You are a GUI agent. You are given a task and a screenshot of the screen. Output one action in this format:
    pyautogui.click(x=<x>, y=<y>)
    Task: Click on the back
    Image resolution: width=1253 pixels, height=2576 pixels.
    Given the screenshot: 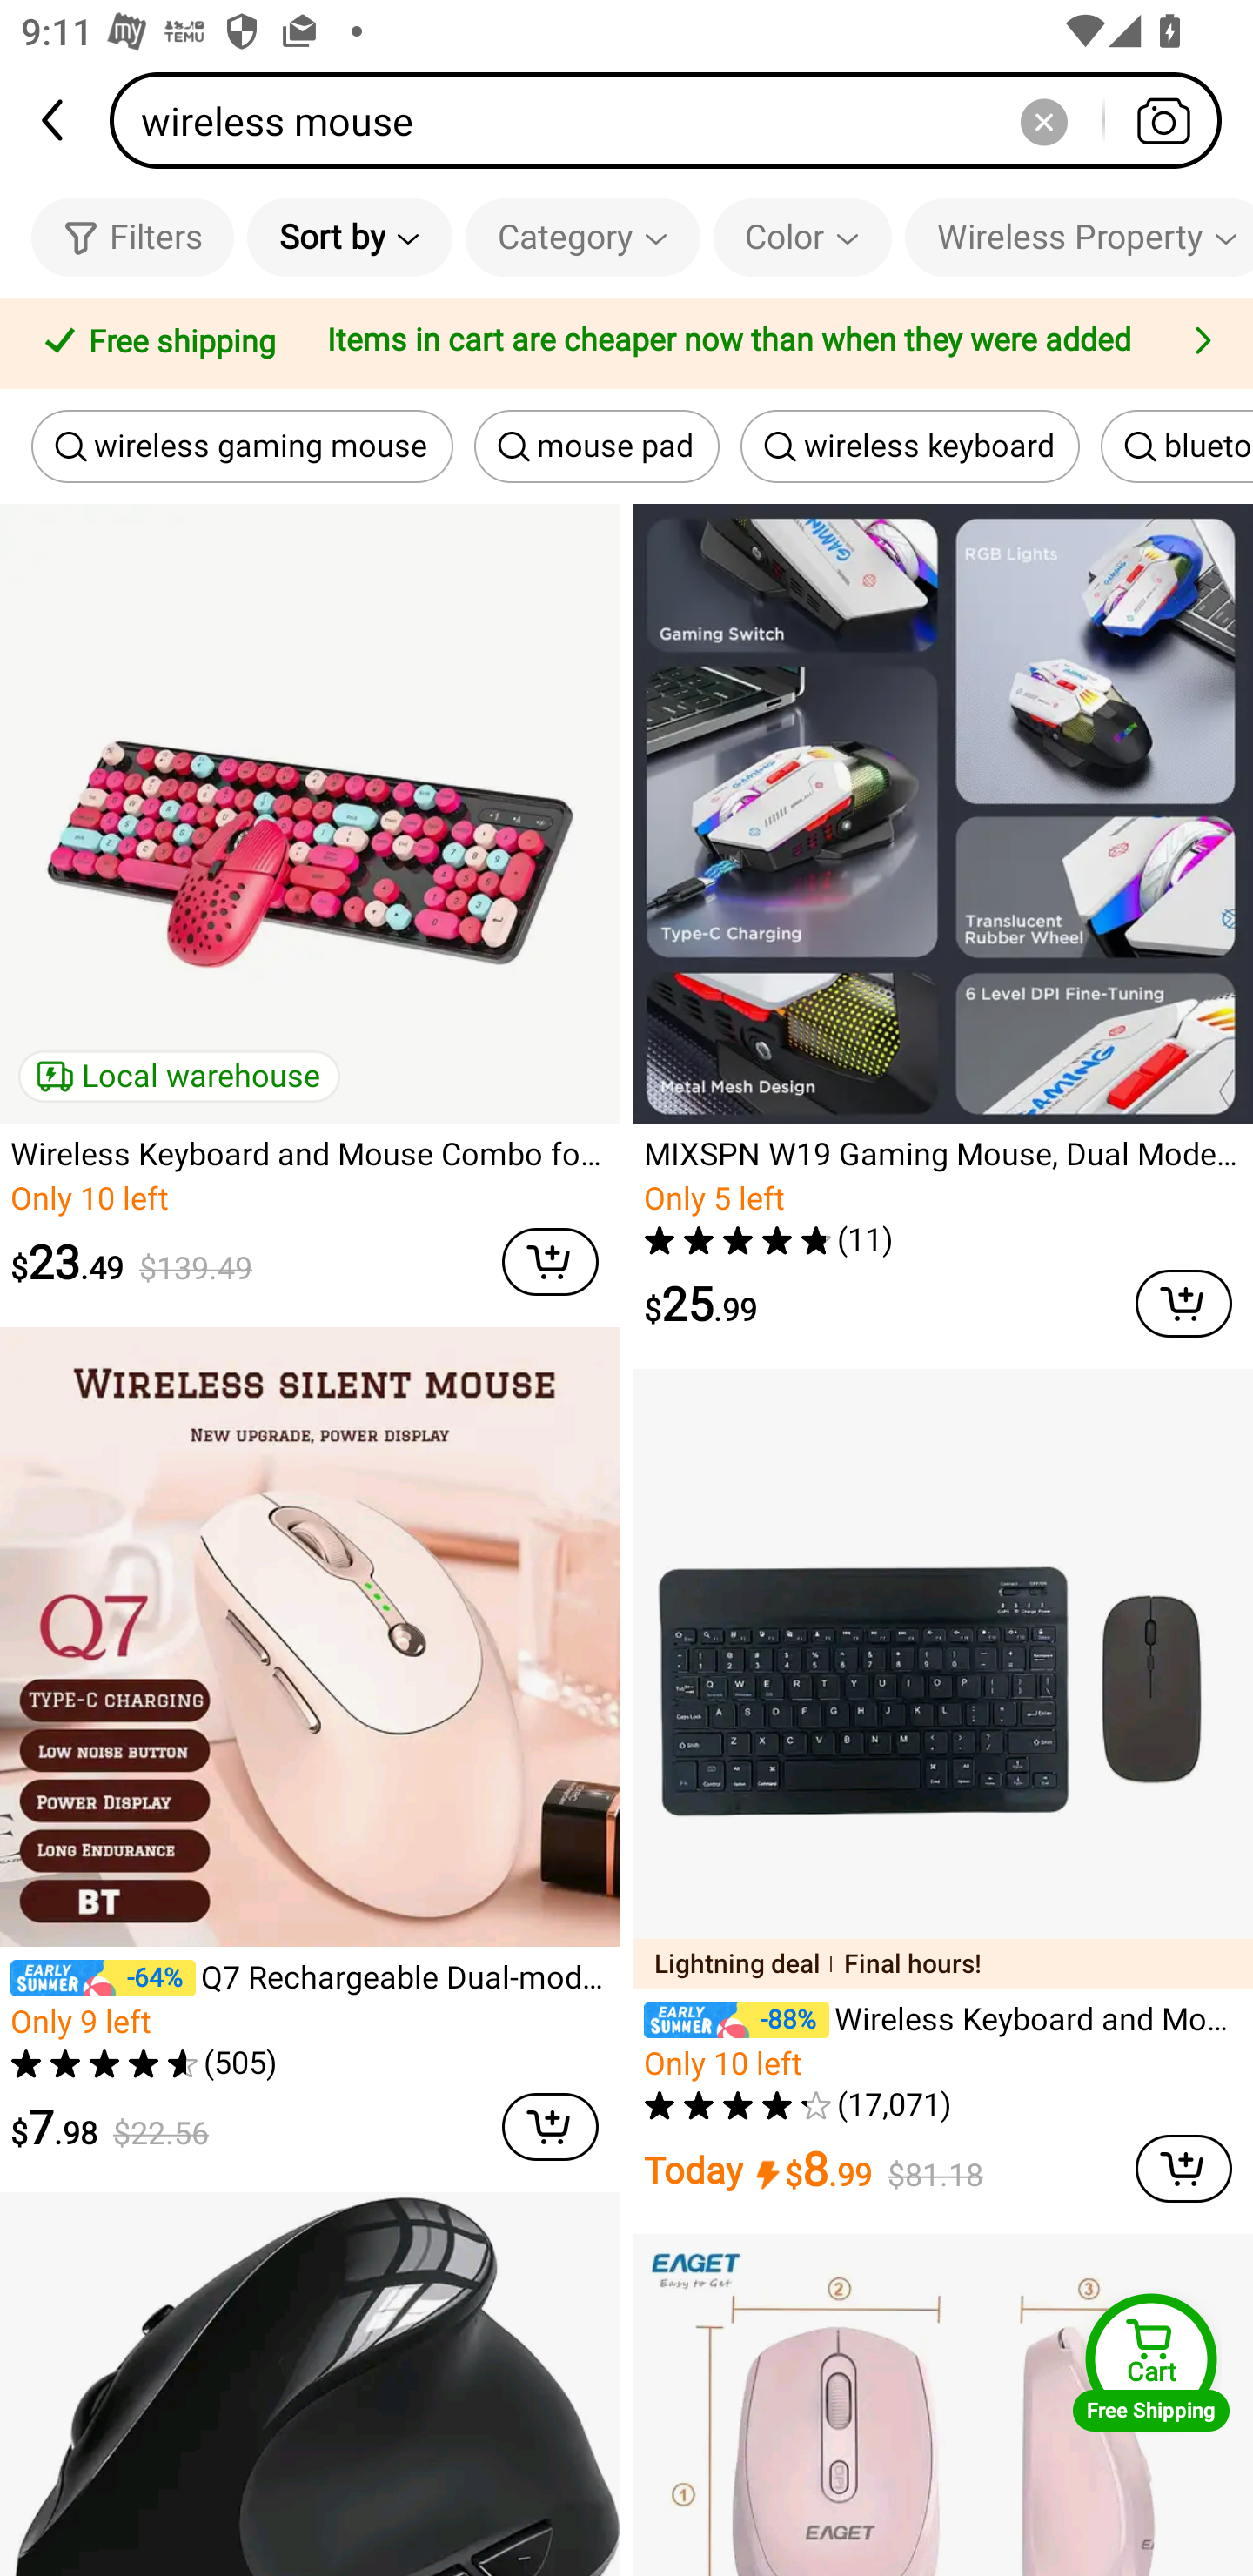 What is the action you would take?
    pyautogui.click(x=55, y=120)
    